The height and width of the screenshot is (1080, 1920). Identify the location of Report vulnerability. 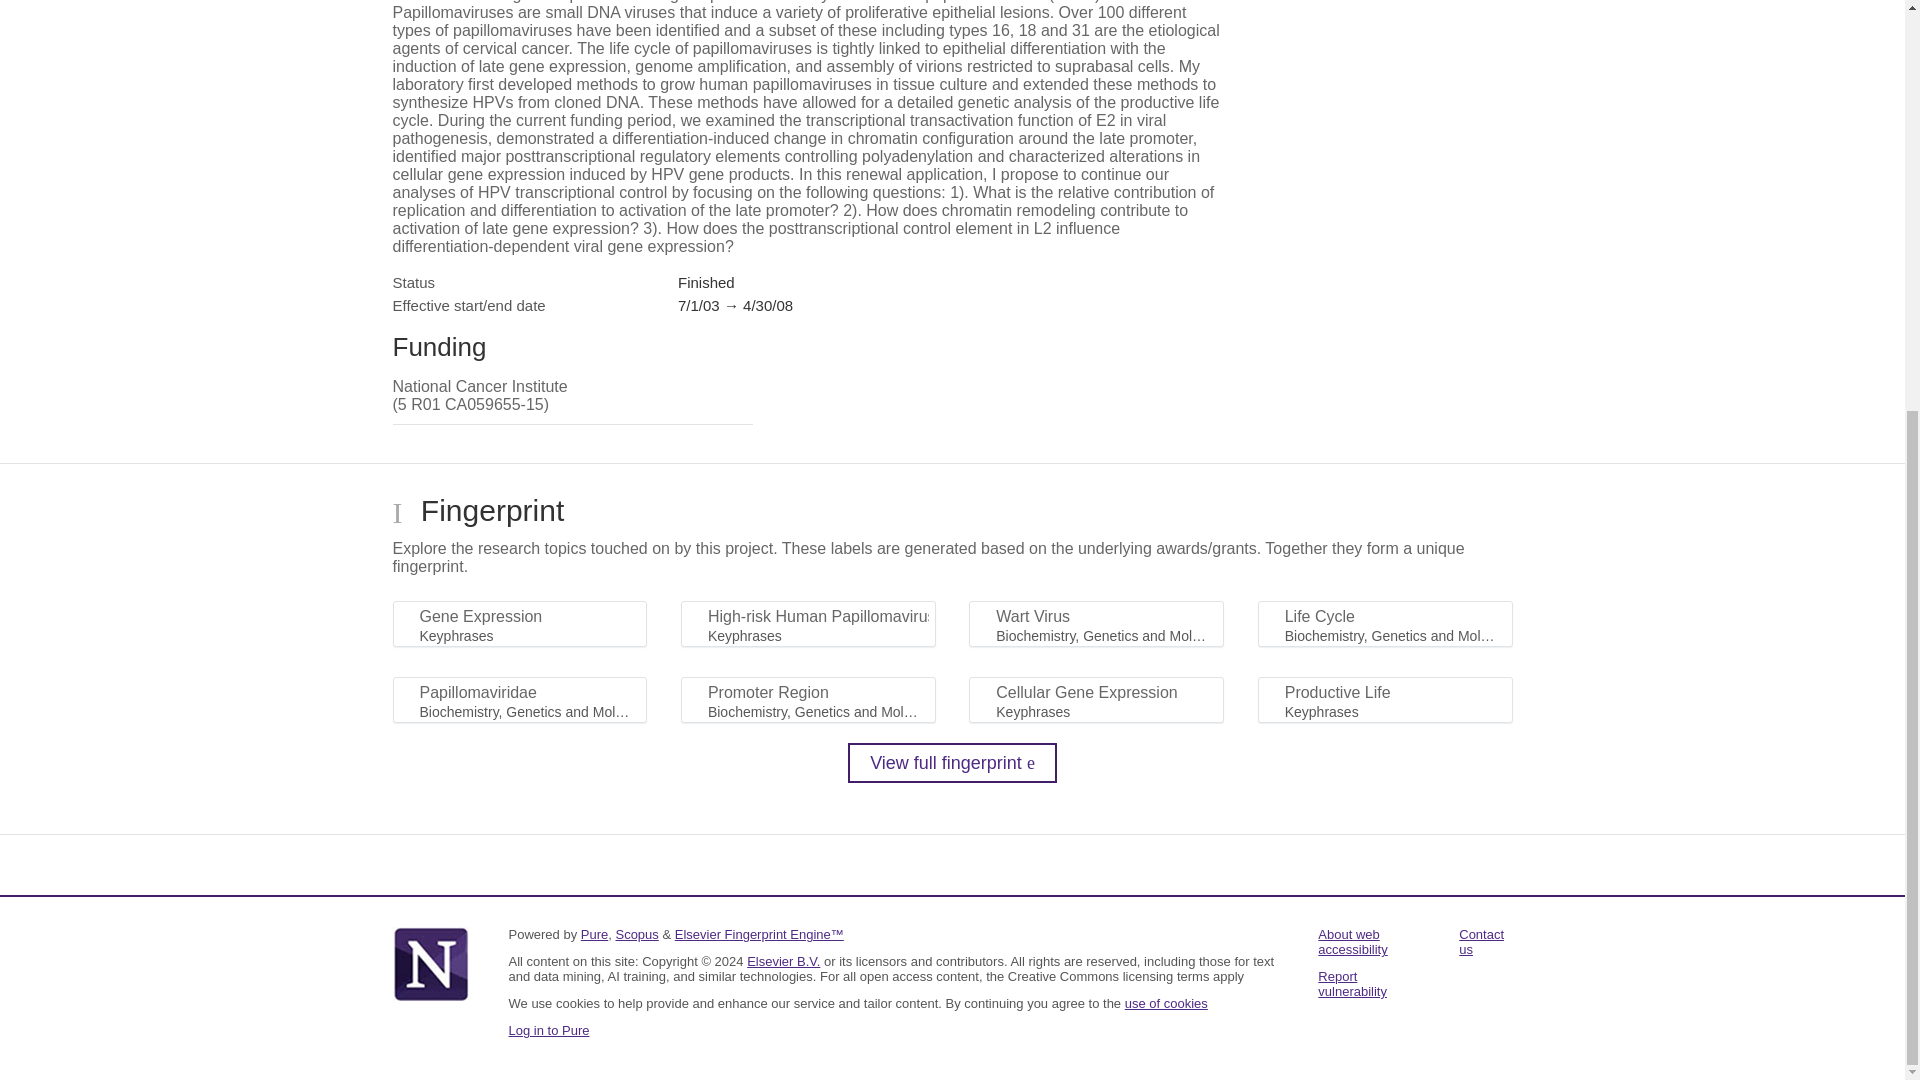
(1352, 984).